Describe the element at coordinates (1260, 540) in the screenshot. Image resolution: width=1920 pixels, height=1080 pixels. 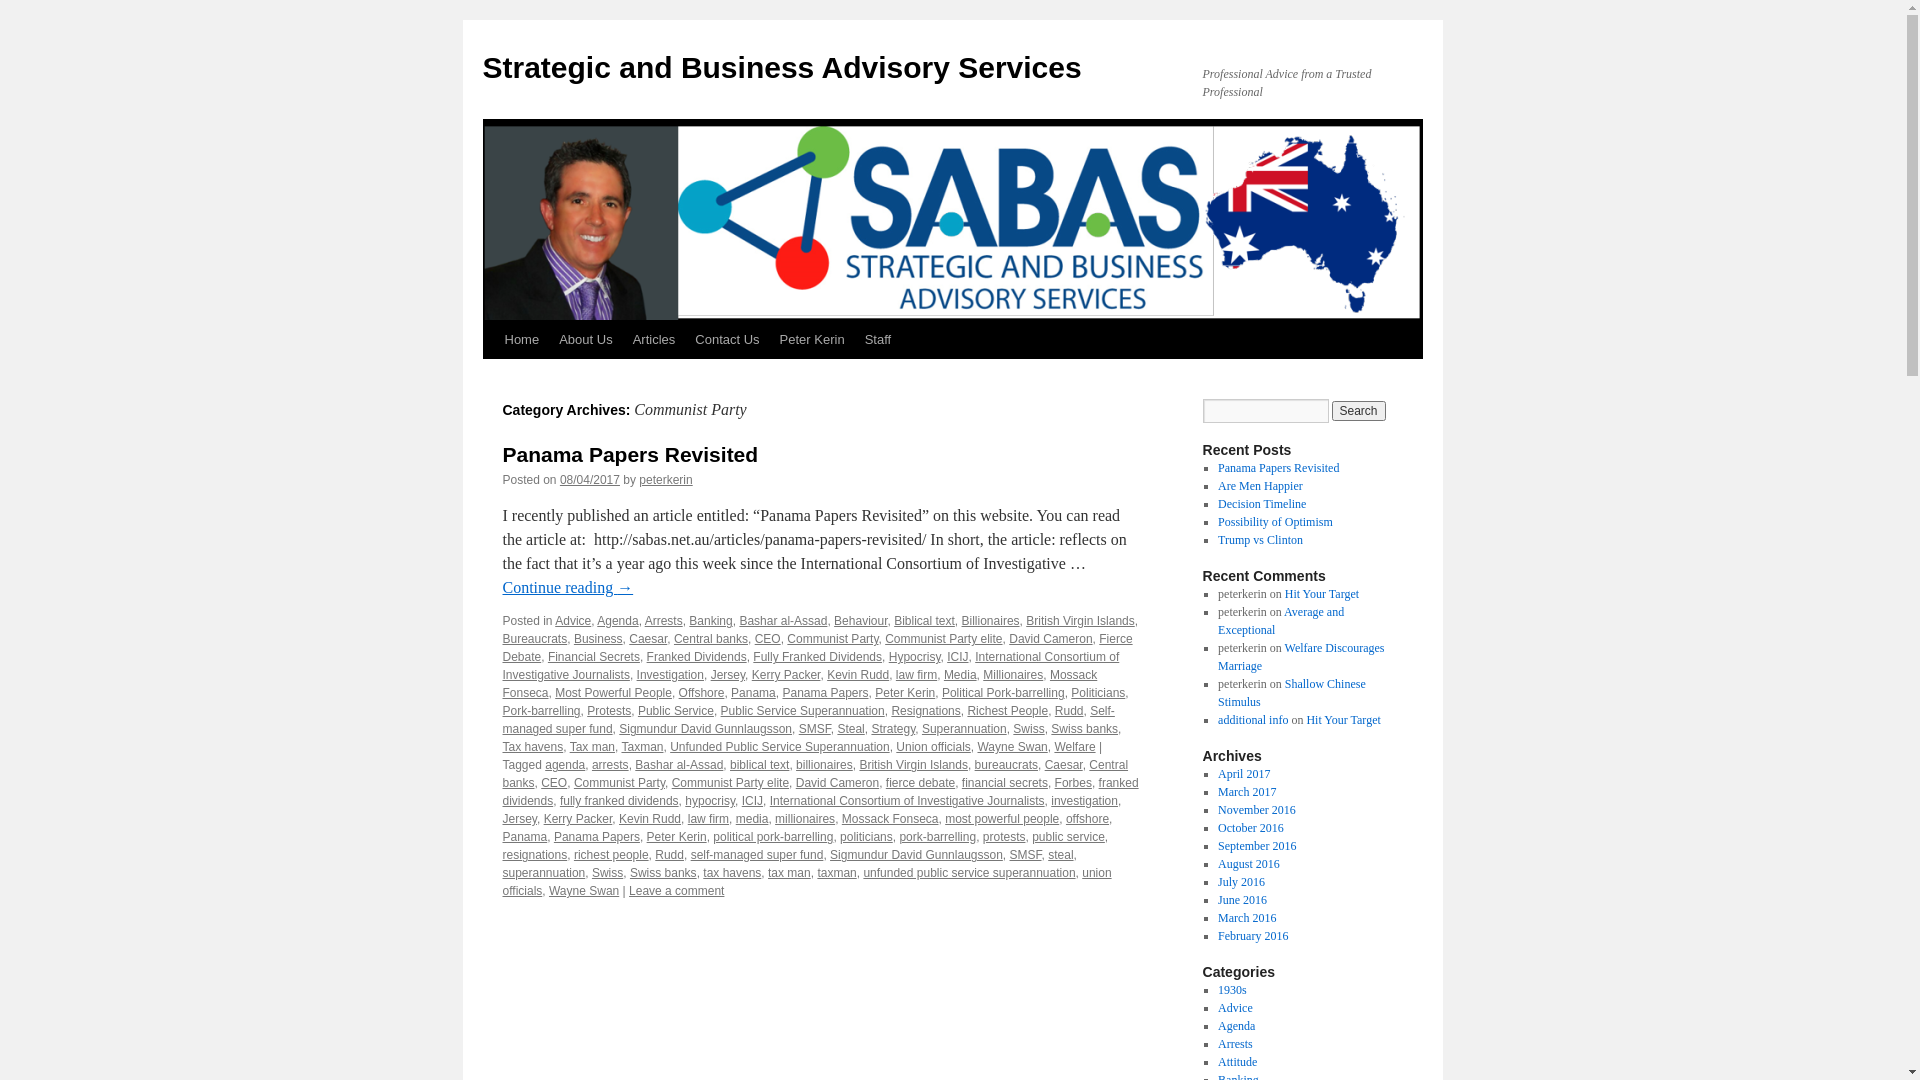
I see `Trump vs Clinton` at that location.